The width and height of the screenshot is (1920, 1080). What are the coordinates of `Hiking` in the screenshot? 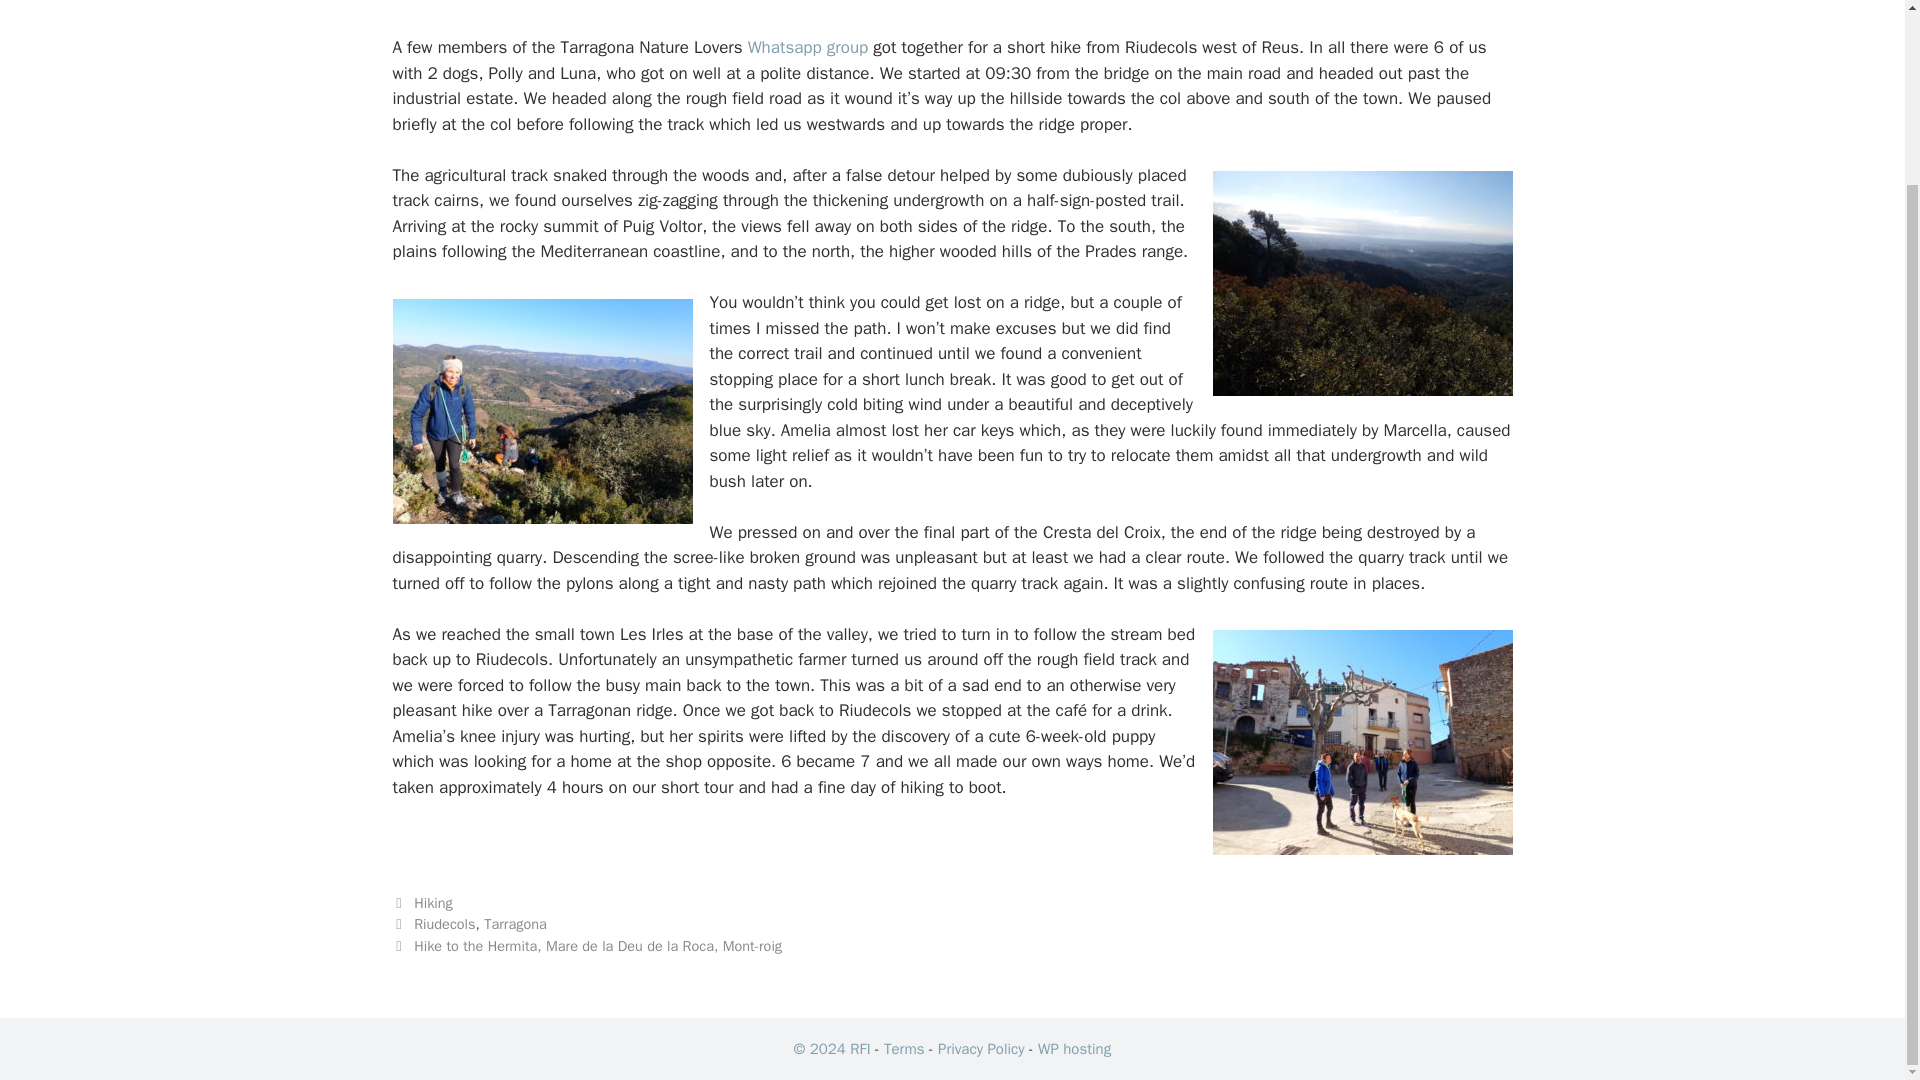 It's located at (434, 902).